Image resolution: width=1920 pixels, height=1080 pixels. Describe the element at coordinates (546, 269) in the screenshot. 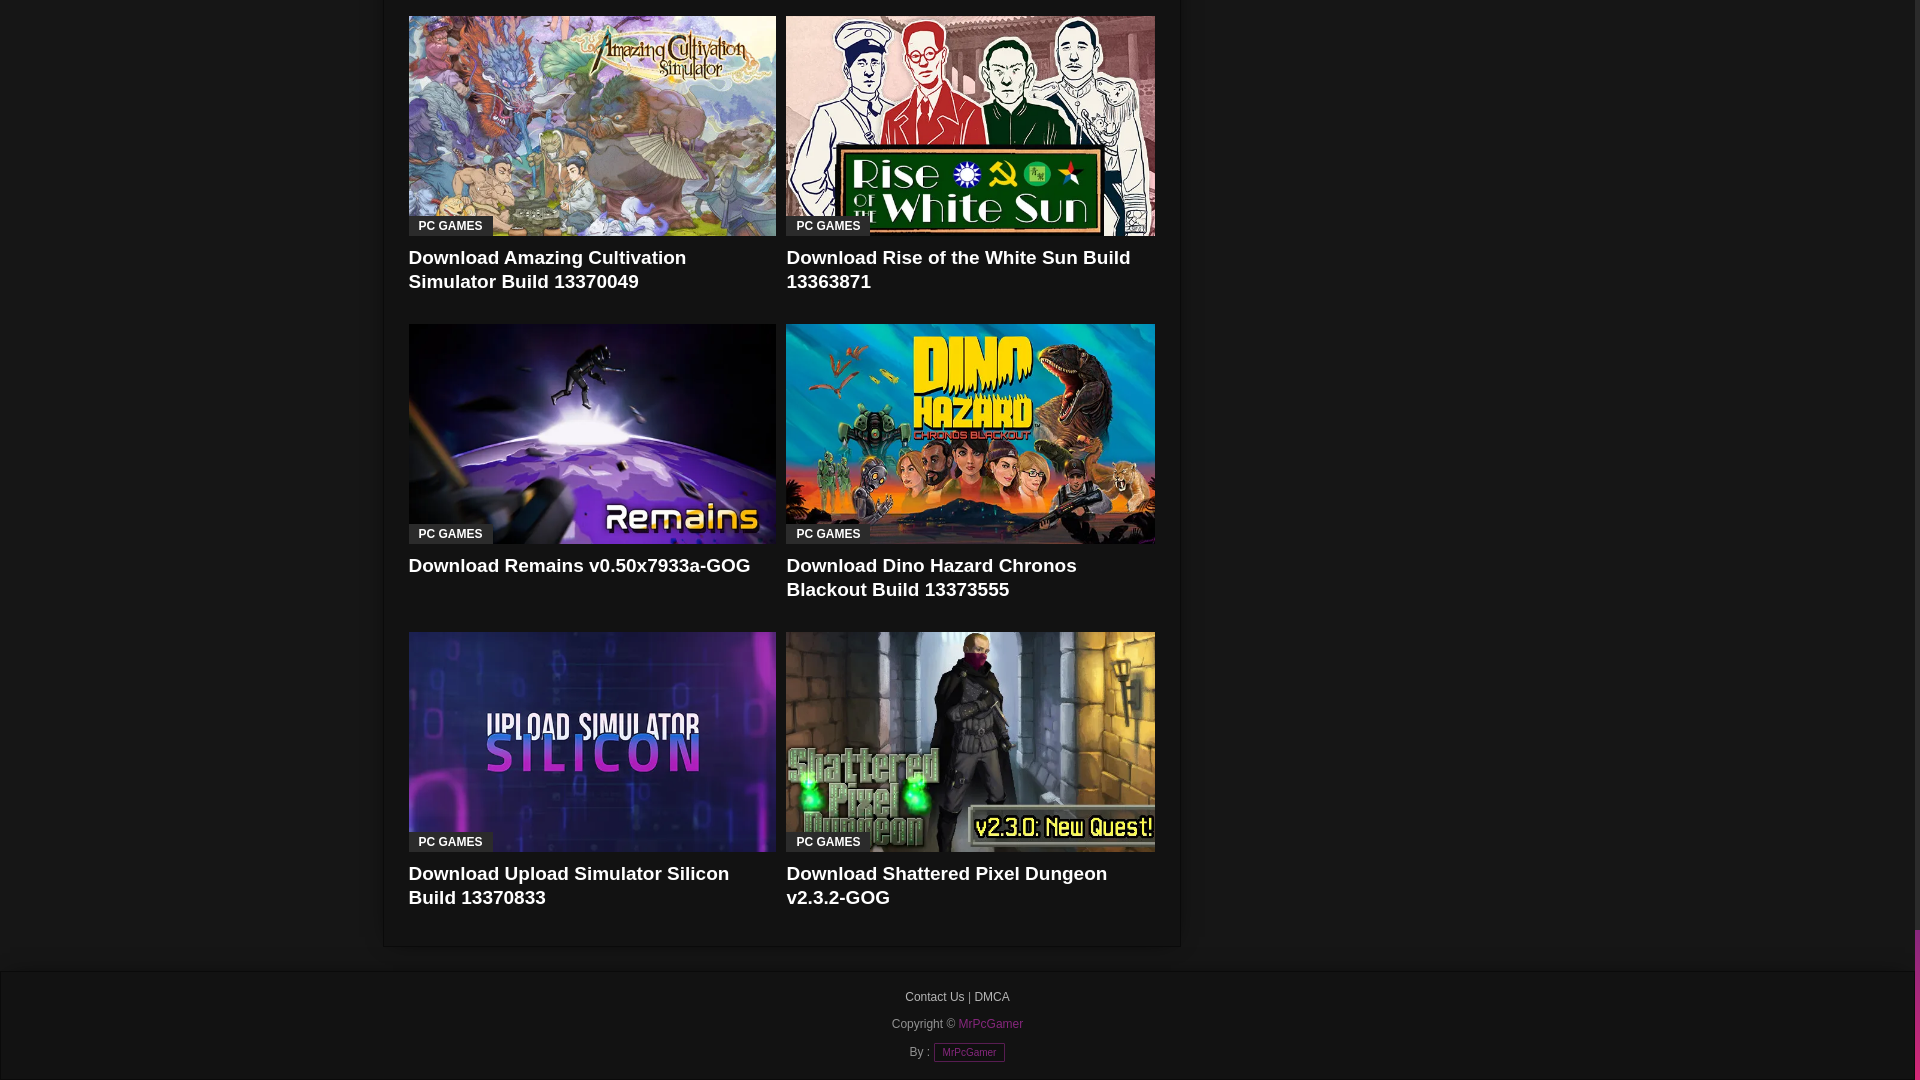

I see `Download Amazing Cultivation Simulator Build 13370049` at that location.